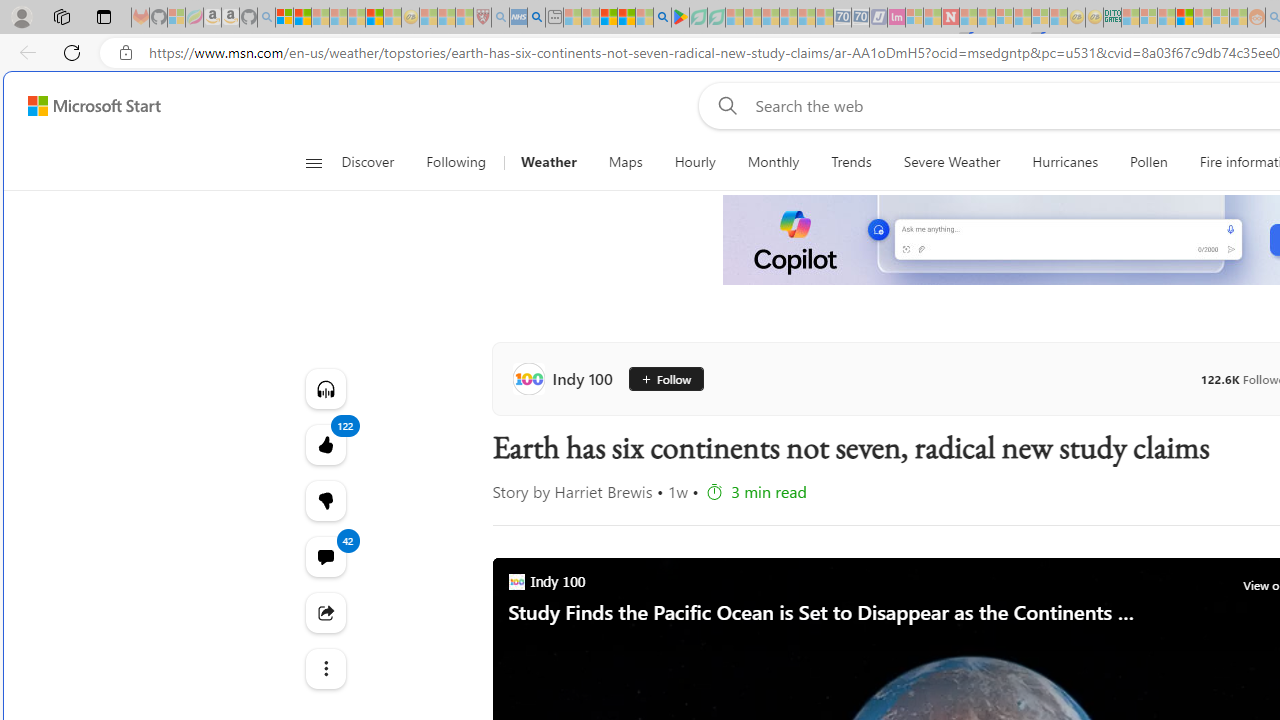  What do you see at coordinates (313, 162) in the screenshot?
I see `Class: button-glyph` at bounding box center [313, 162].